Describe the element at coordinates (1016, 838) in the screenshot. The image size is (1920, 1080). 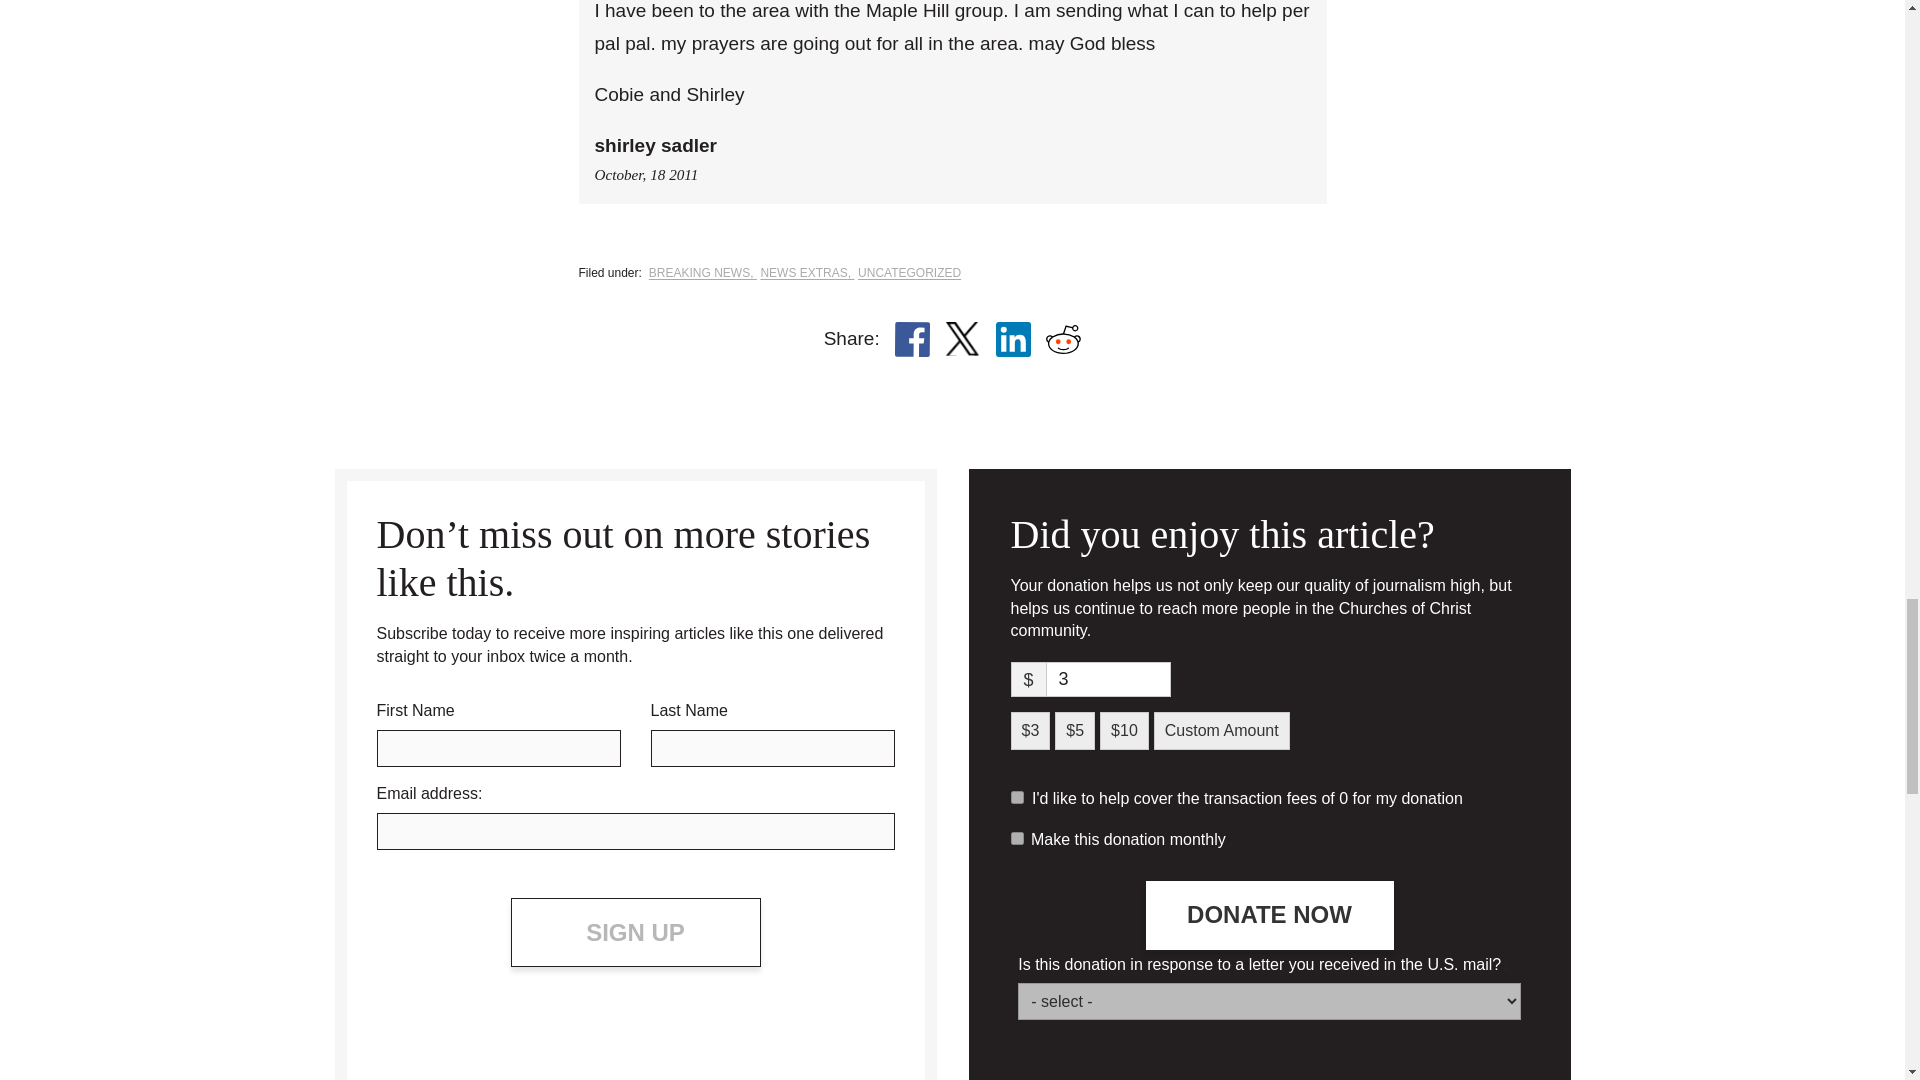
I see `on` at that location.